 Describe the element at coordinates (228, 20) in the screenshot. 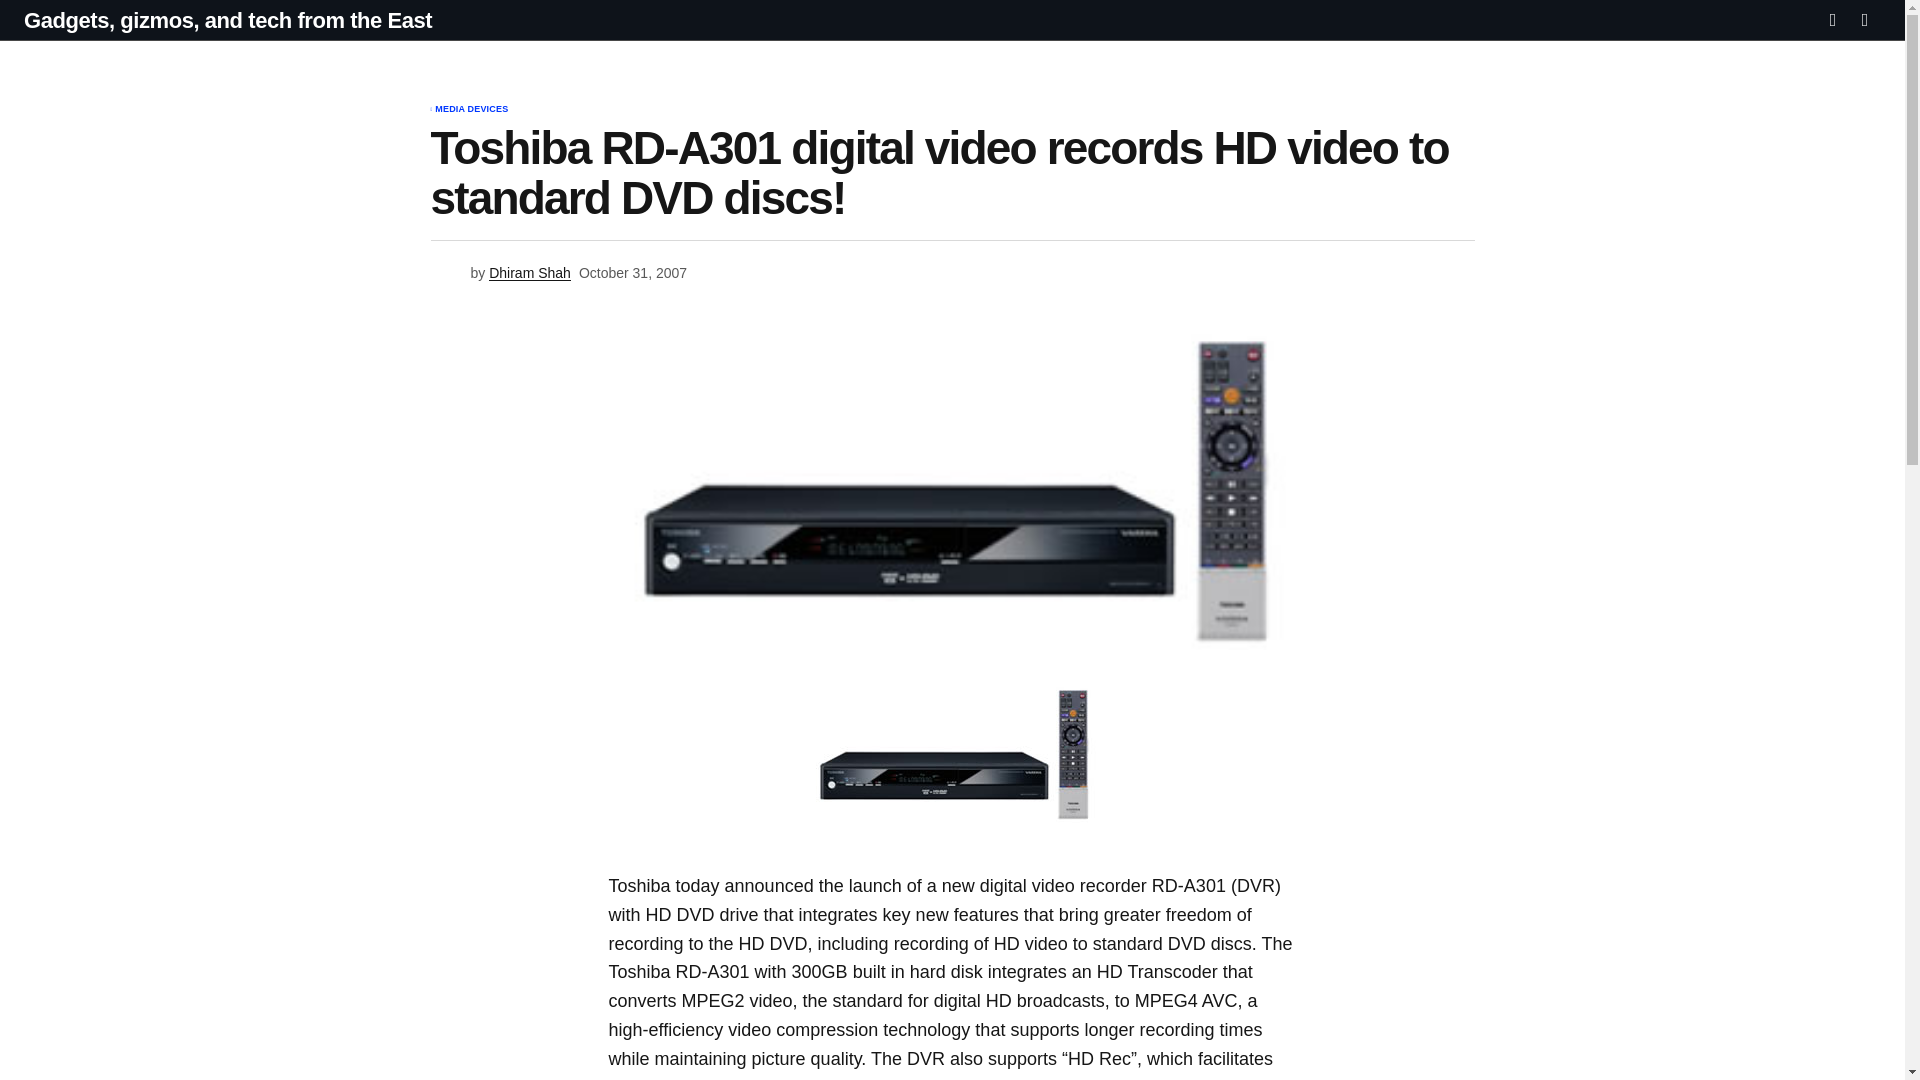

I see `Gadgets, gizmos, and tech from the East` at that location.